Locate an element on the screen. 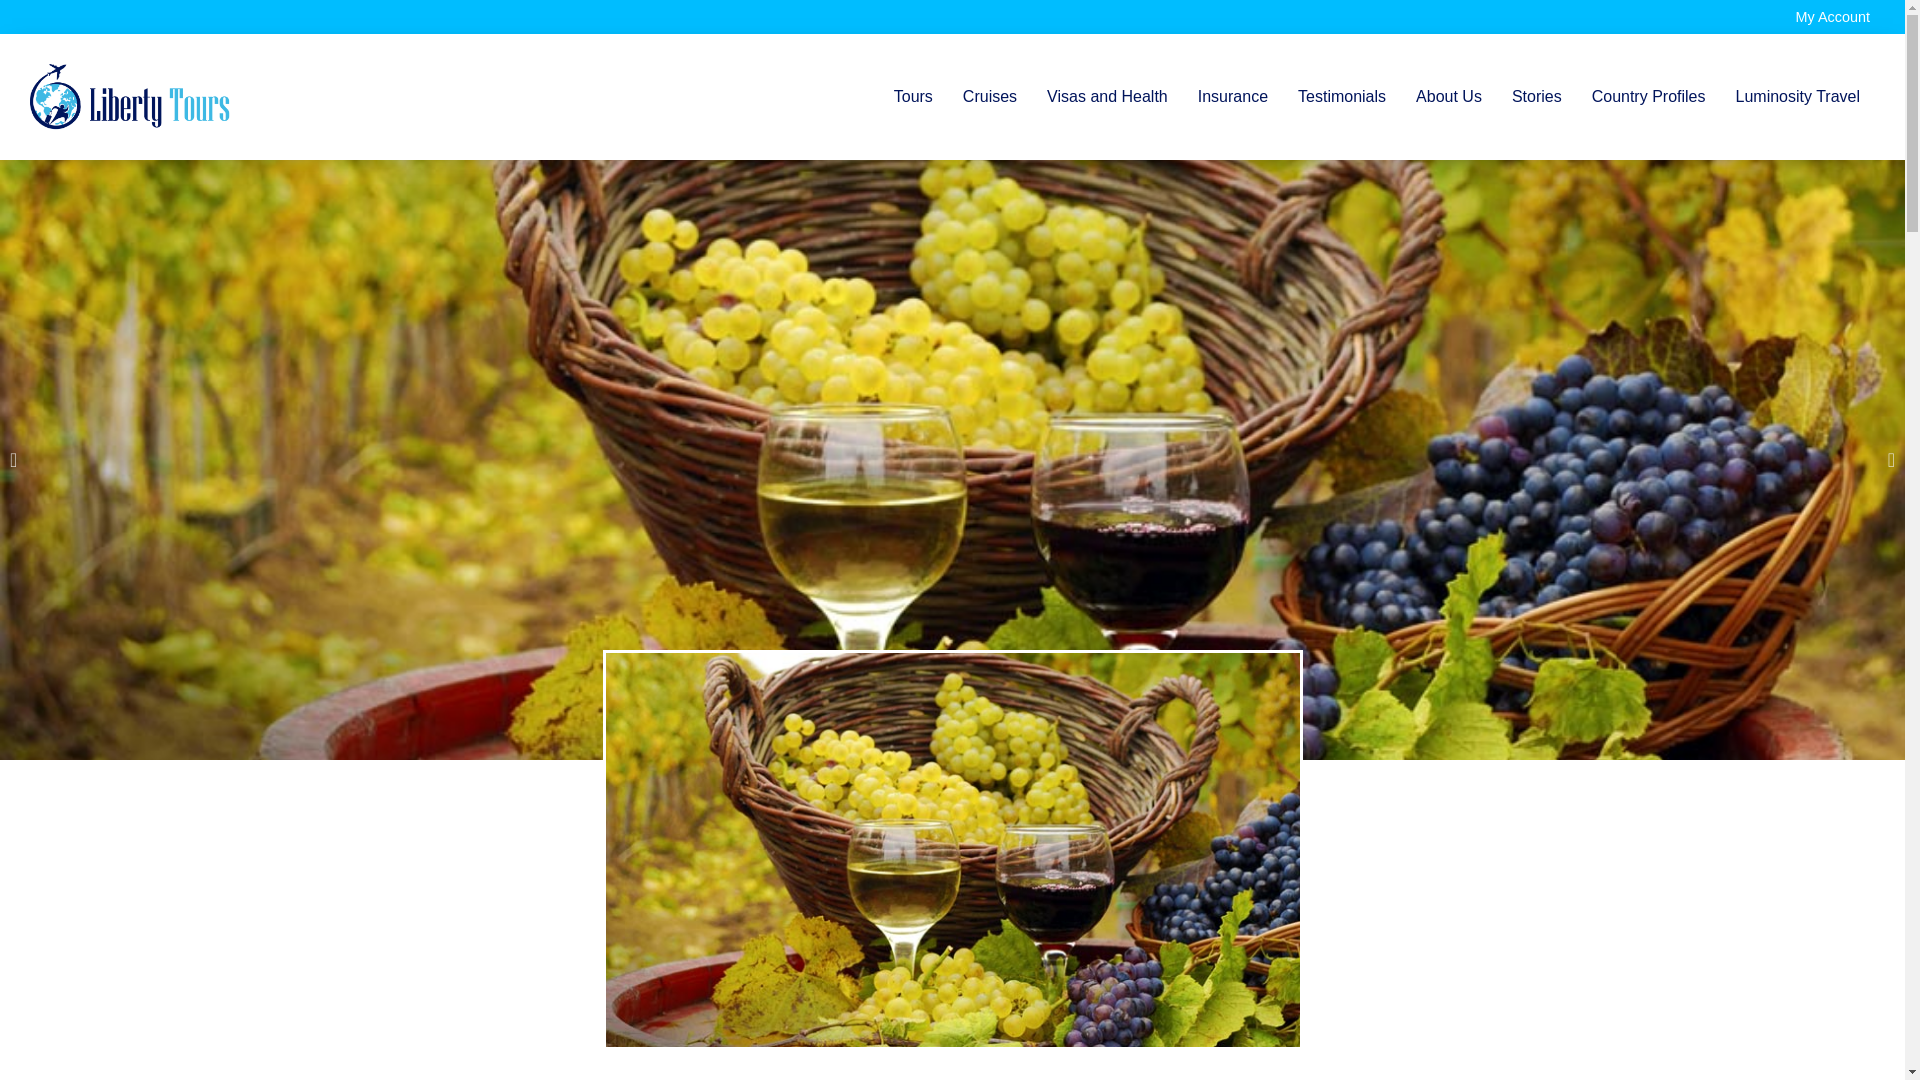 The image size is (1920, 1080). Insurance is located at coordinates (1232, 96).